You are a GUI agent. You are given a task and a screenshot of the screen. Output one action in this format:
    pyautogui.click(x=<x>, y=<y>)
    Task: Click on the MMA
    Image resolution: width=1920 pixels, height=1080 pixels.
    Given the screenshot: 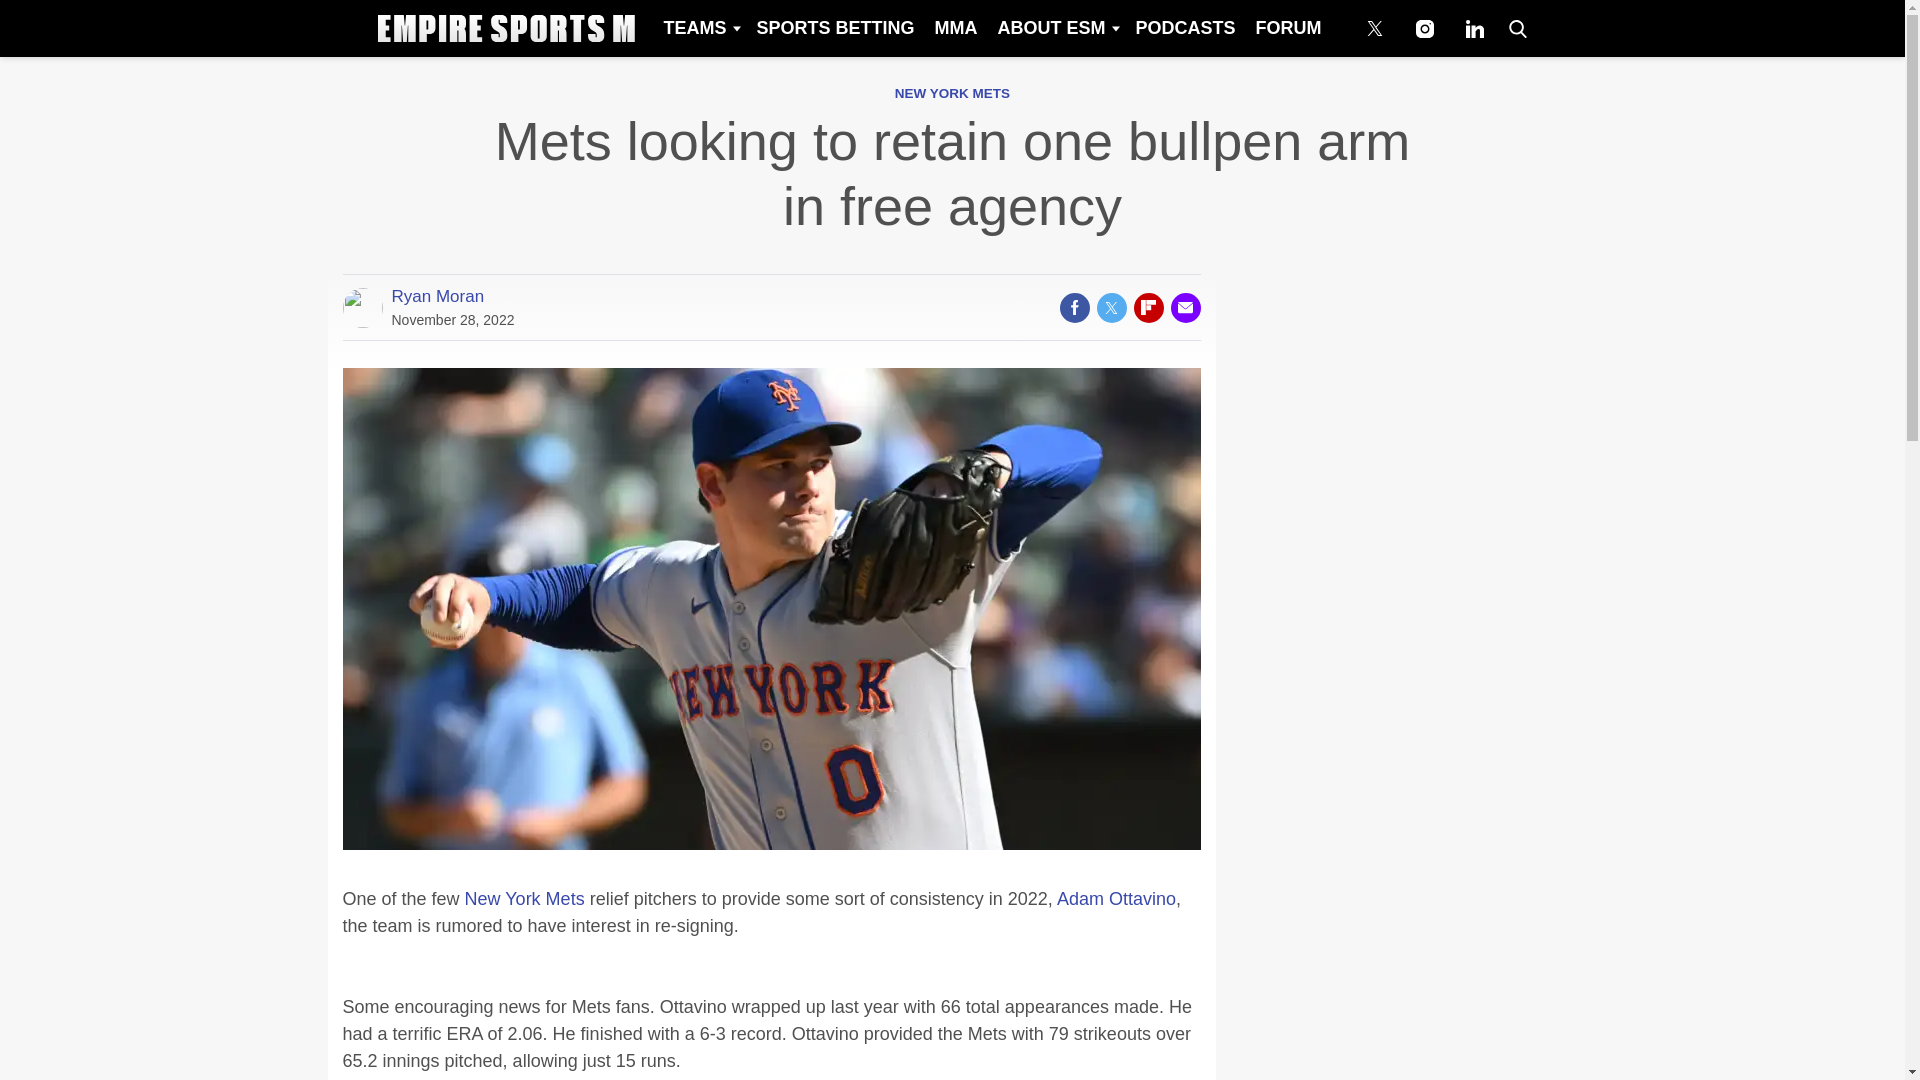 What is the action you would take?
    pyautogui.click(x=954, y=28)
    